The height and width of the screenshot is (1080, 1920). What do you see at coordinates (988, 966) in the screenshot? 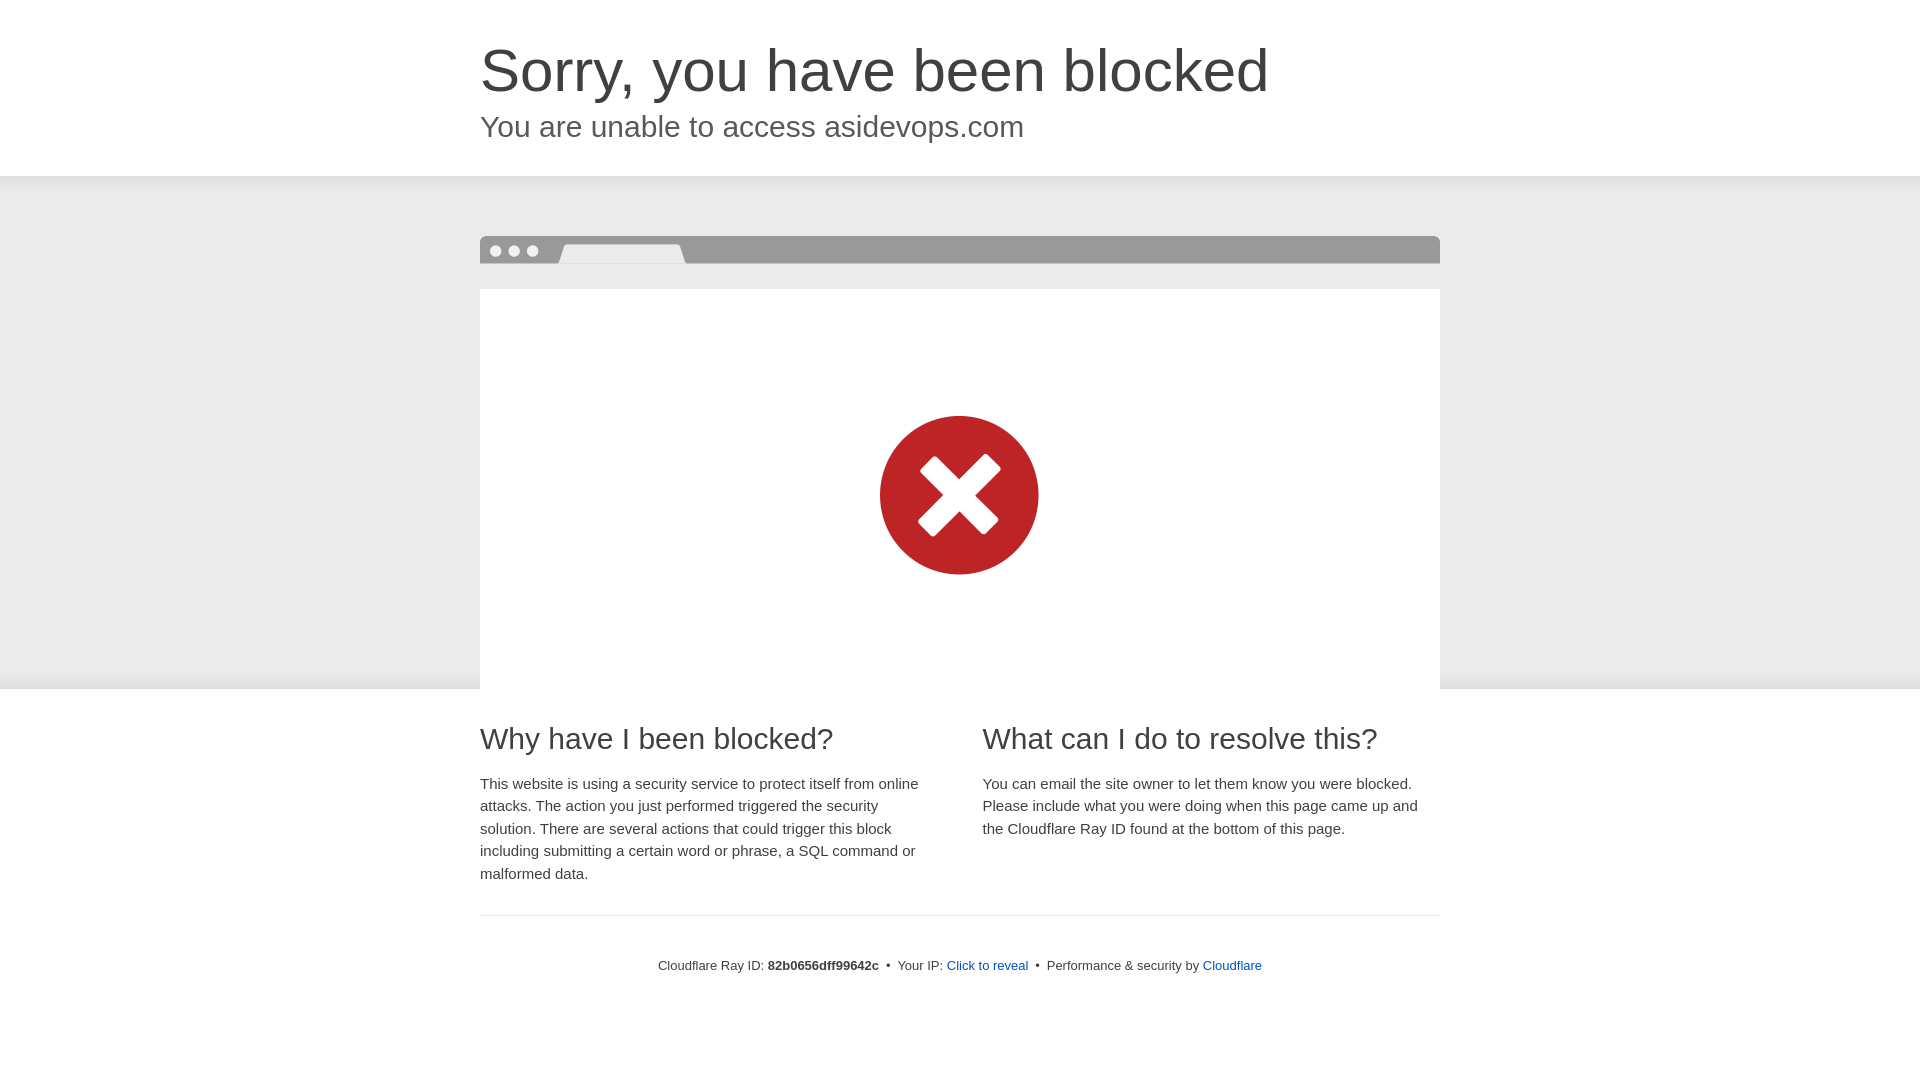
I see `Click to reveal` at bounding box center [988, 966].